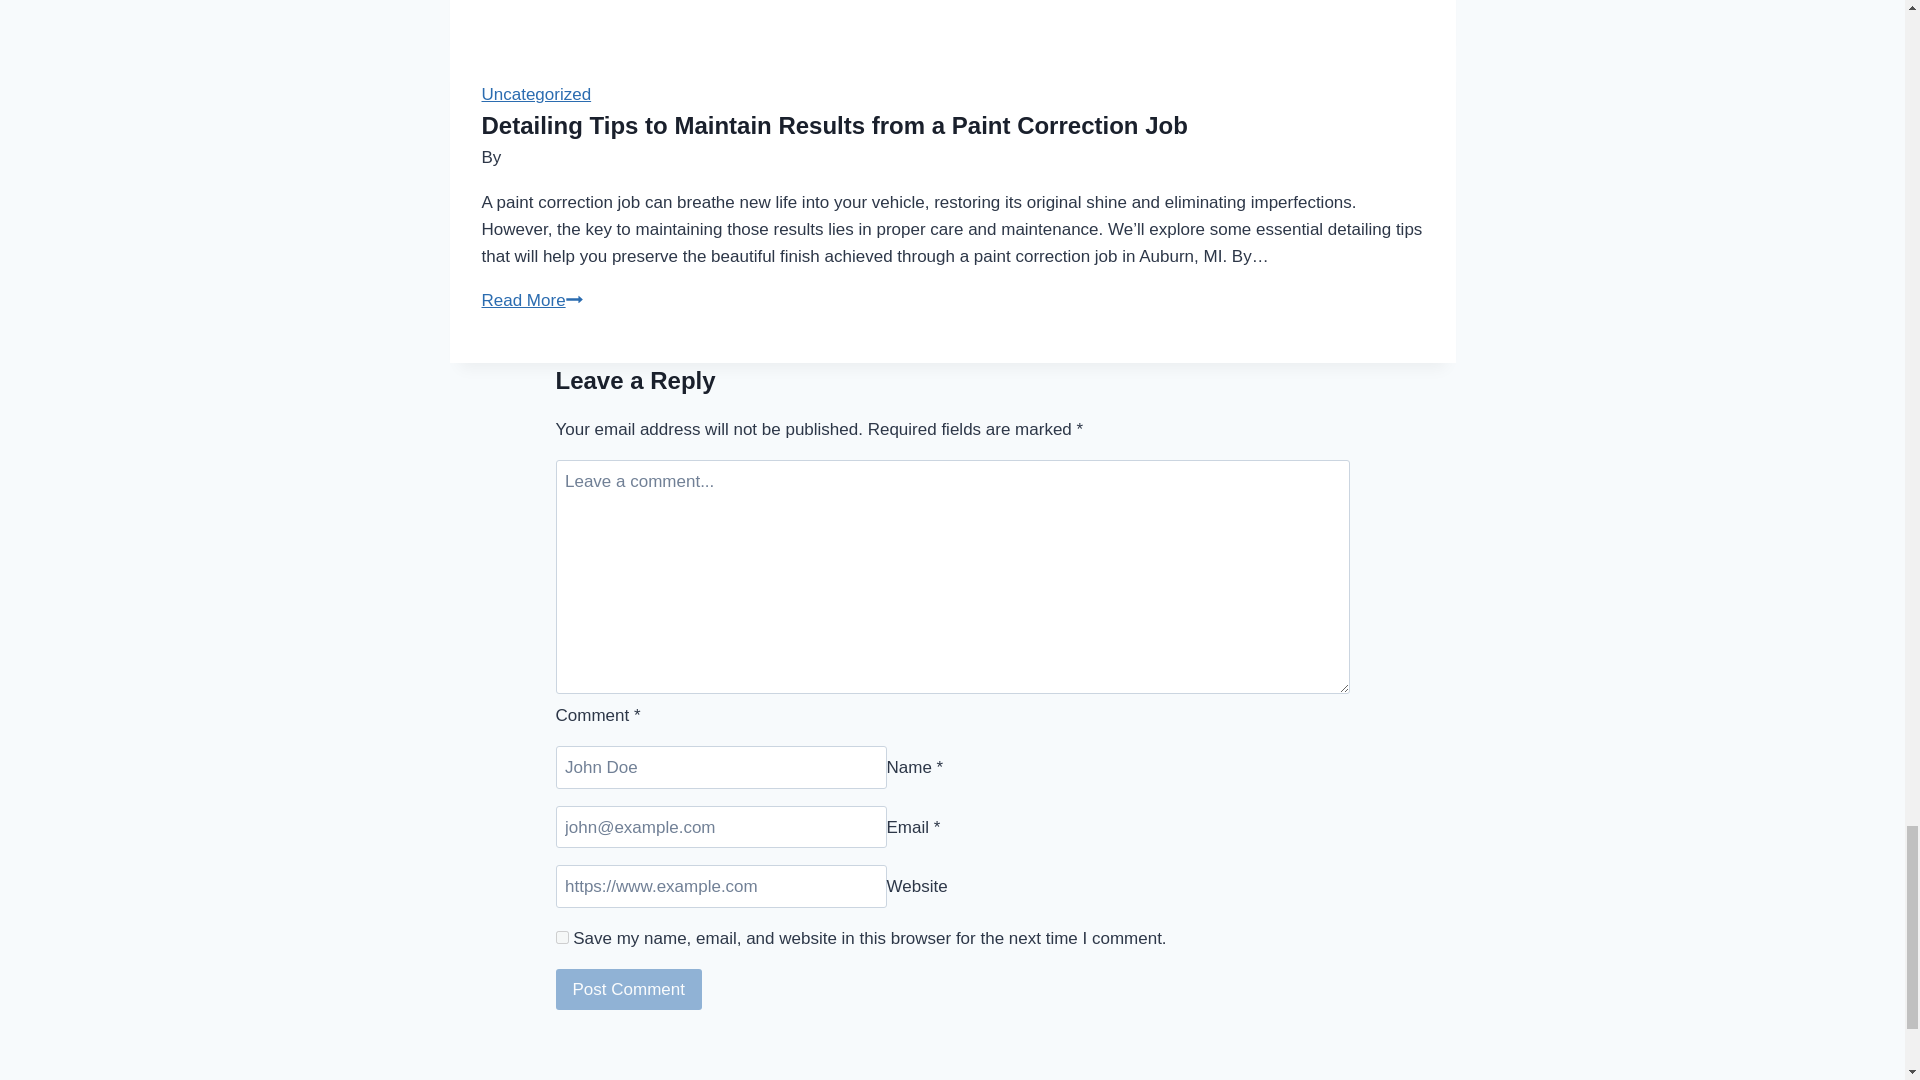  Describe the element at coordinates (562, 936) in the screenshot. I see `yes` at that location.